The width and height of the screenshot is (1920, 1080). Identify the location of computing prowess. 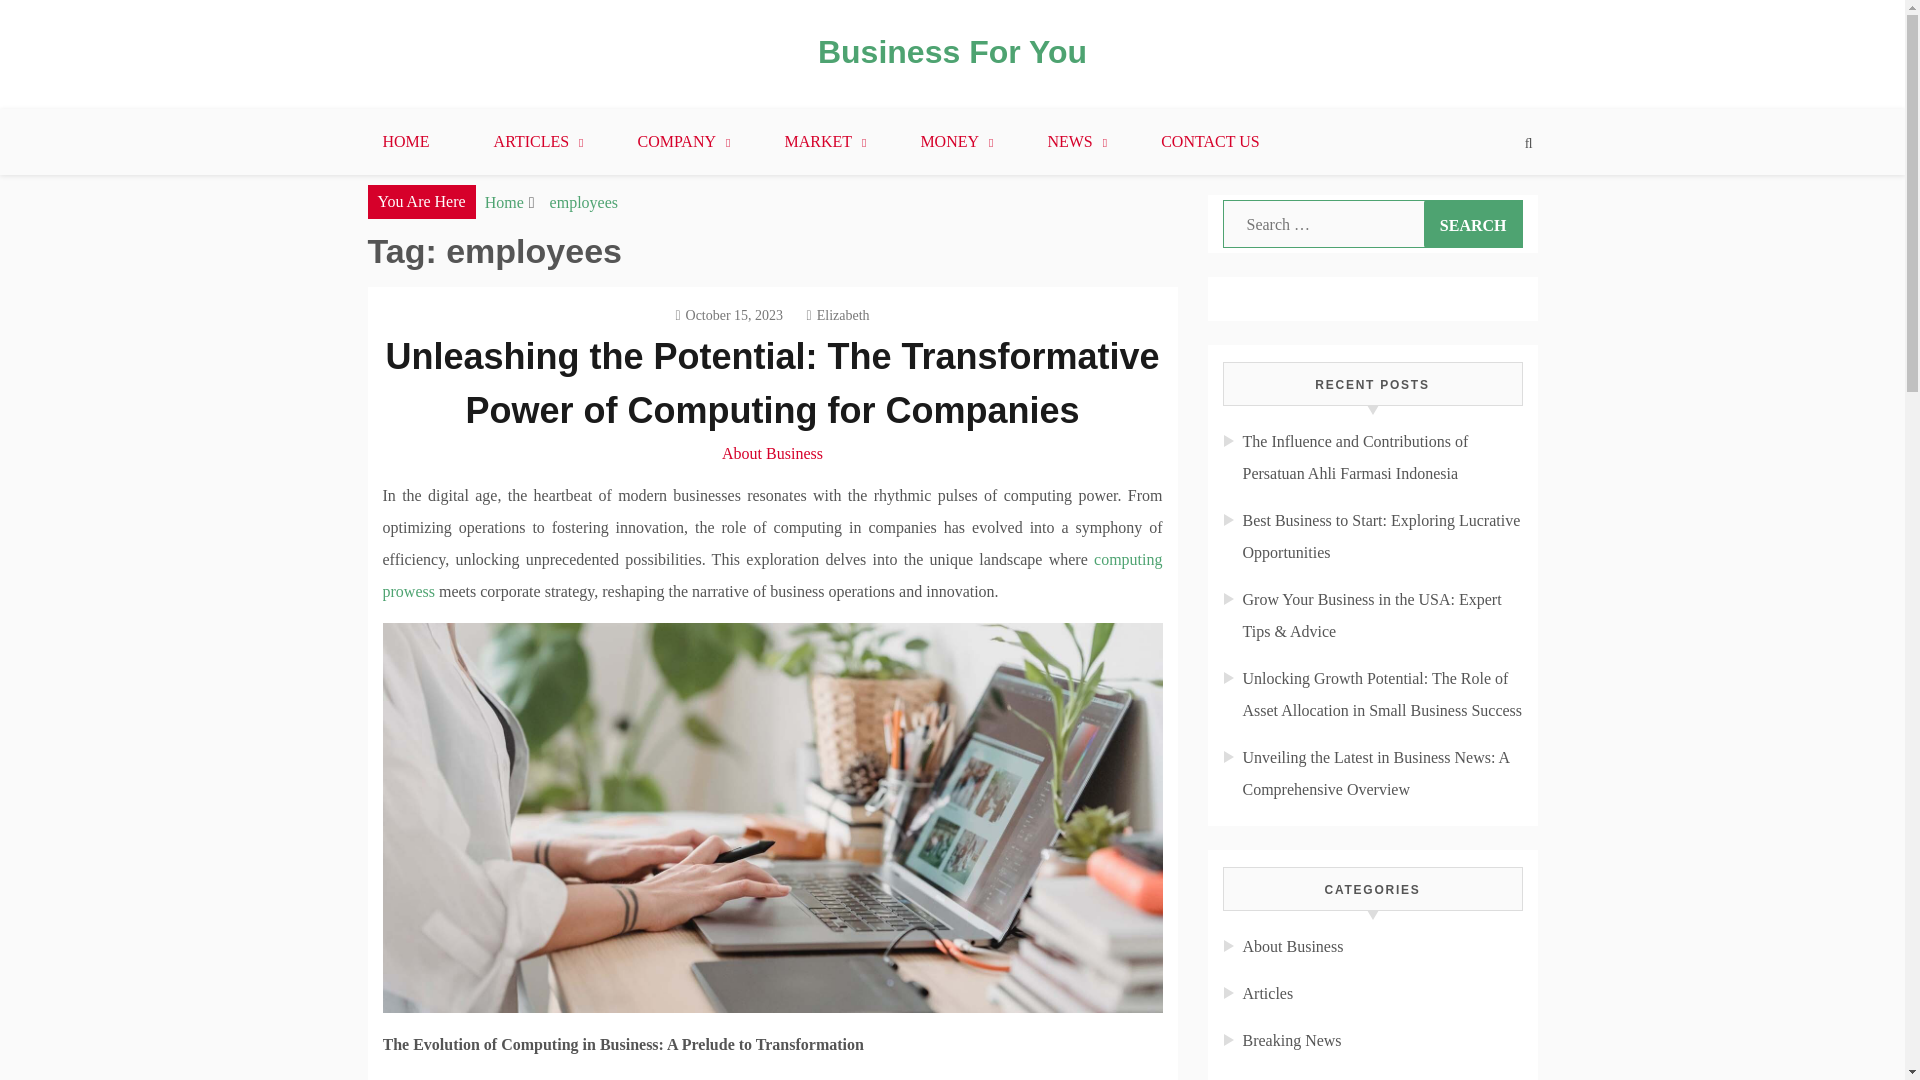
(772, 575).